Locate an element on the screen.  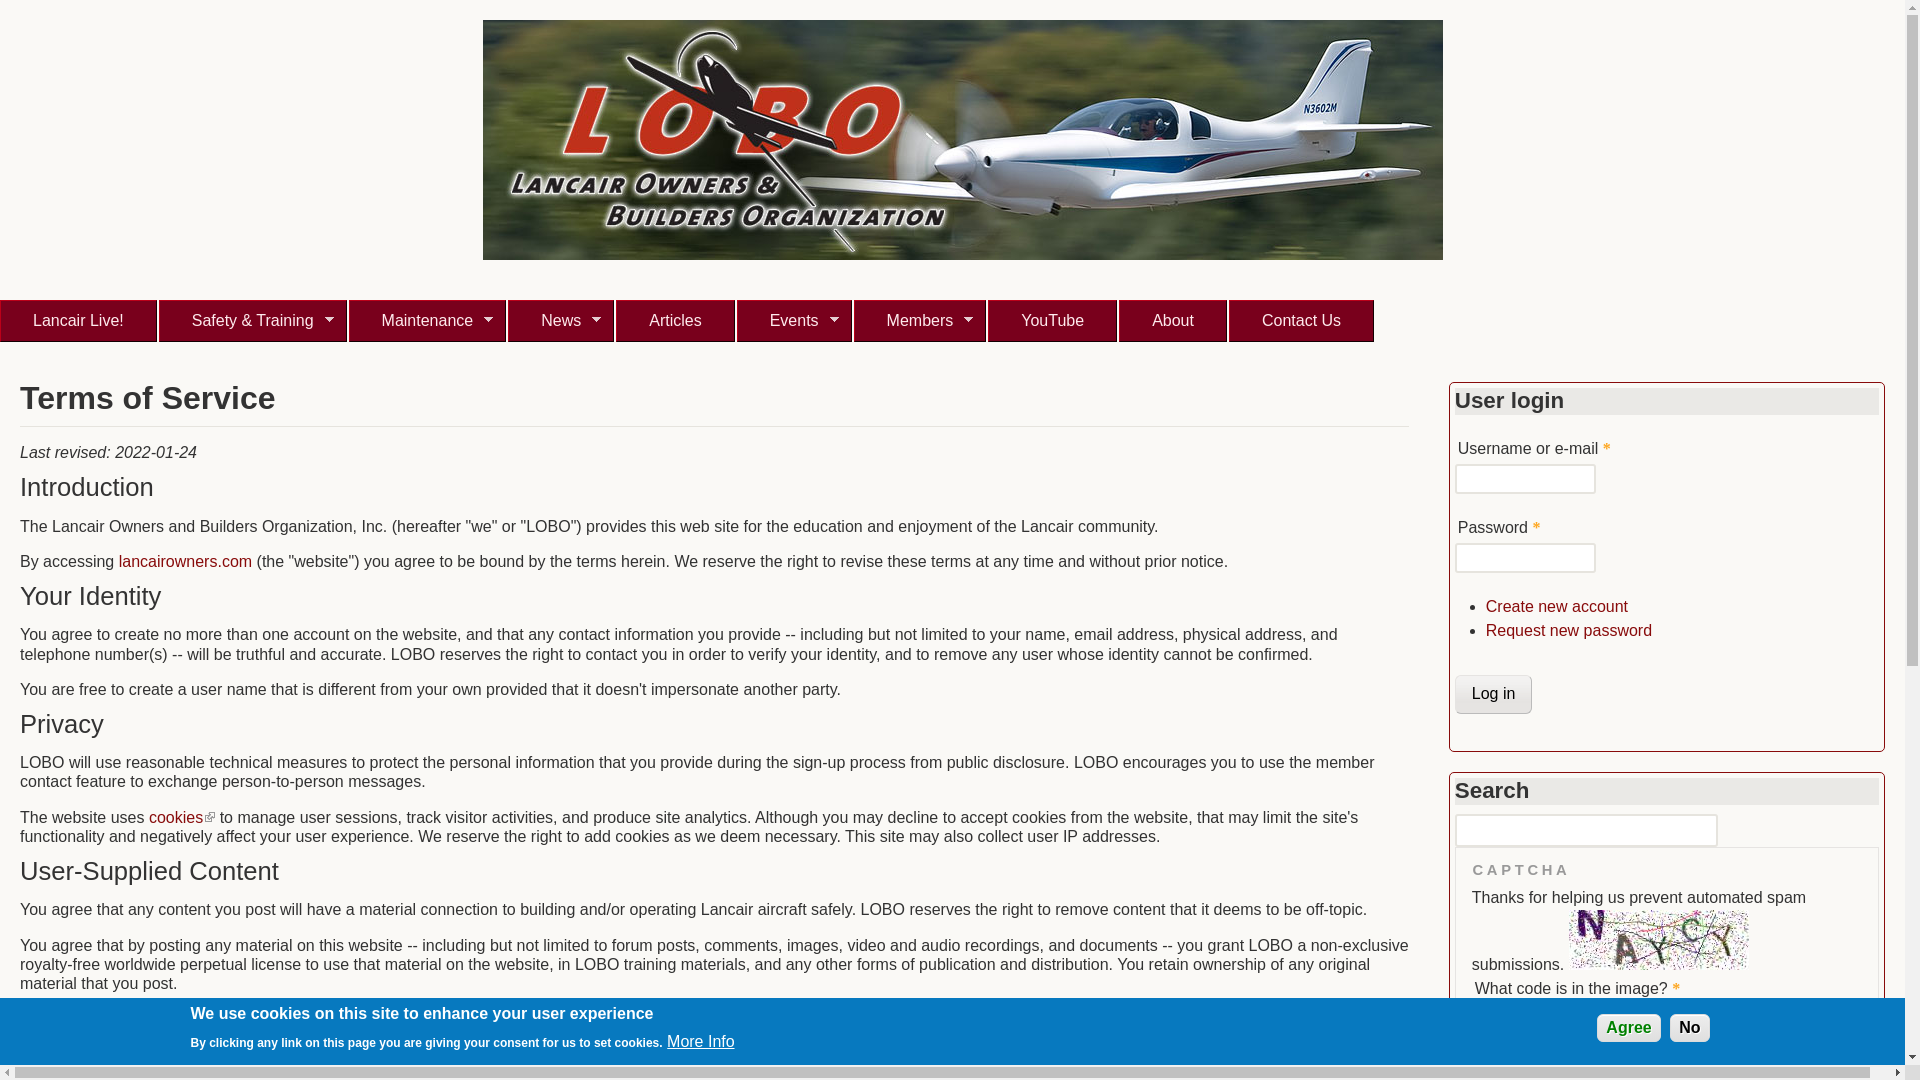
Send a message to LOBO is located at coordinates (1301, 321).